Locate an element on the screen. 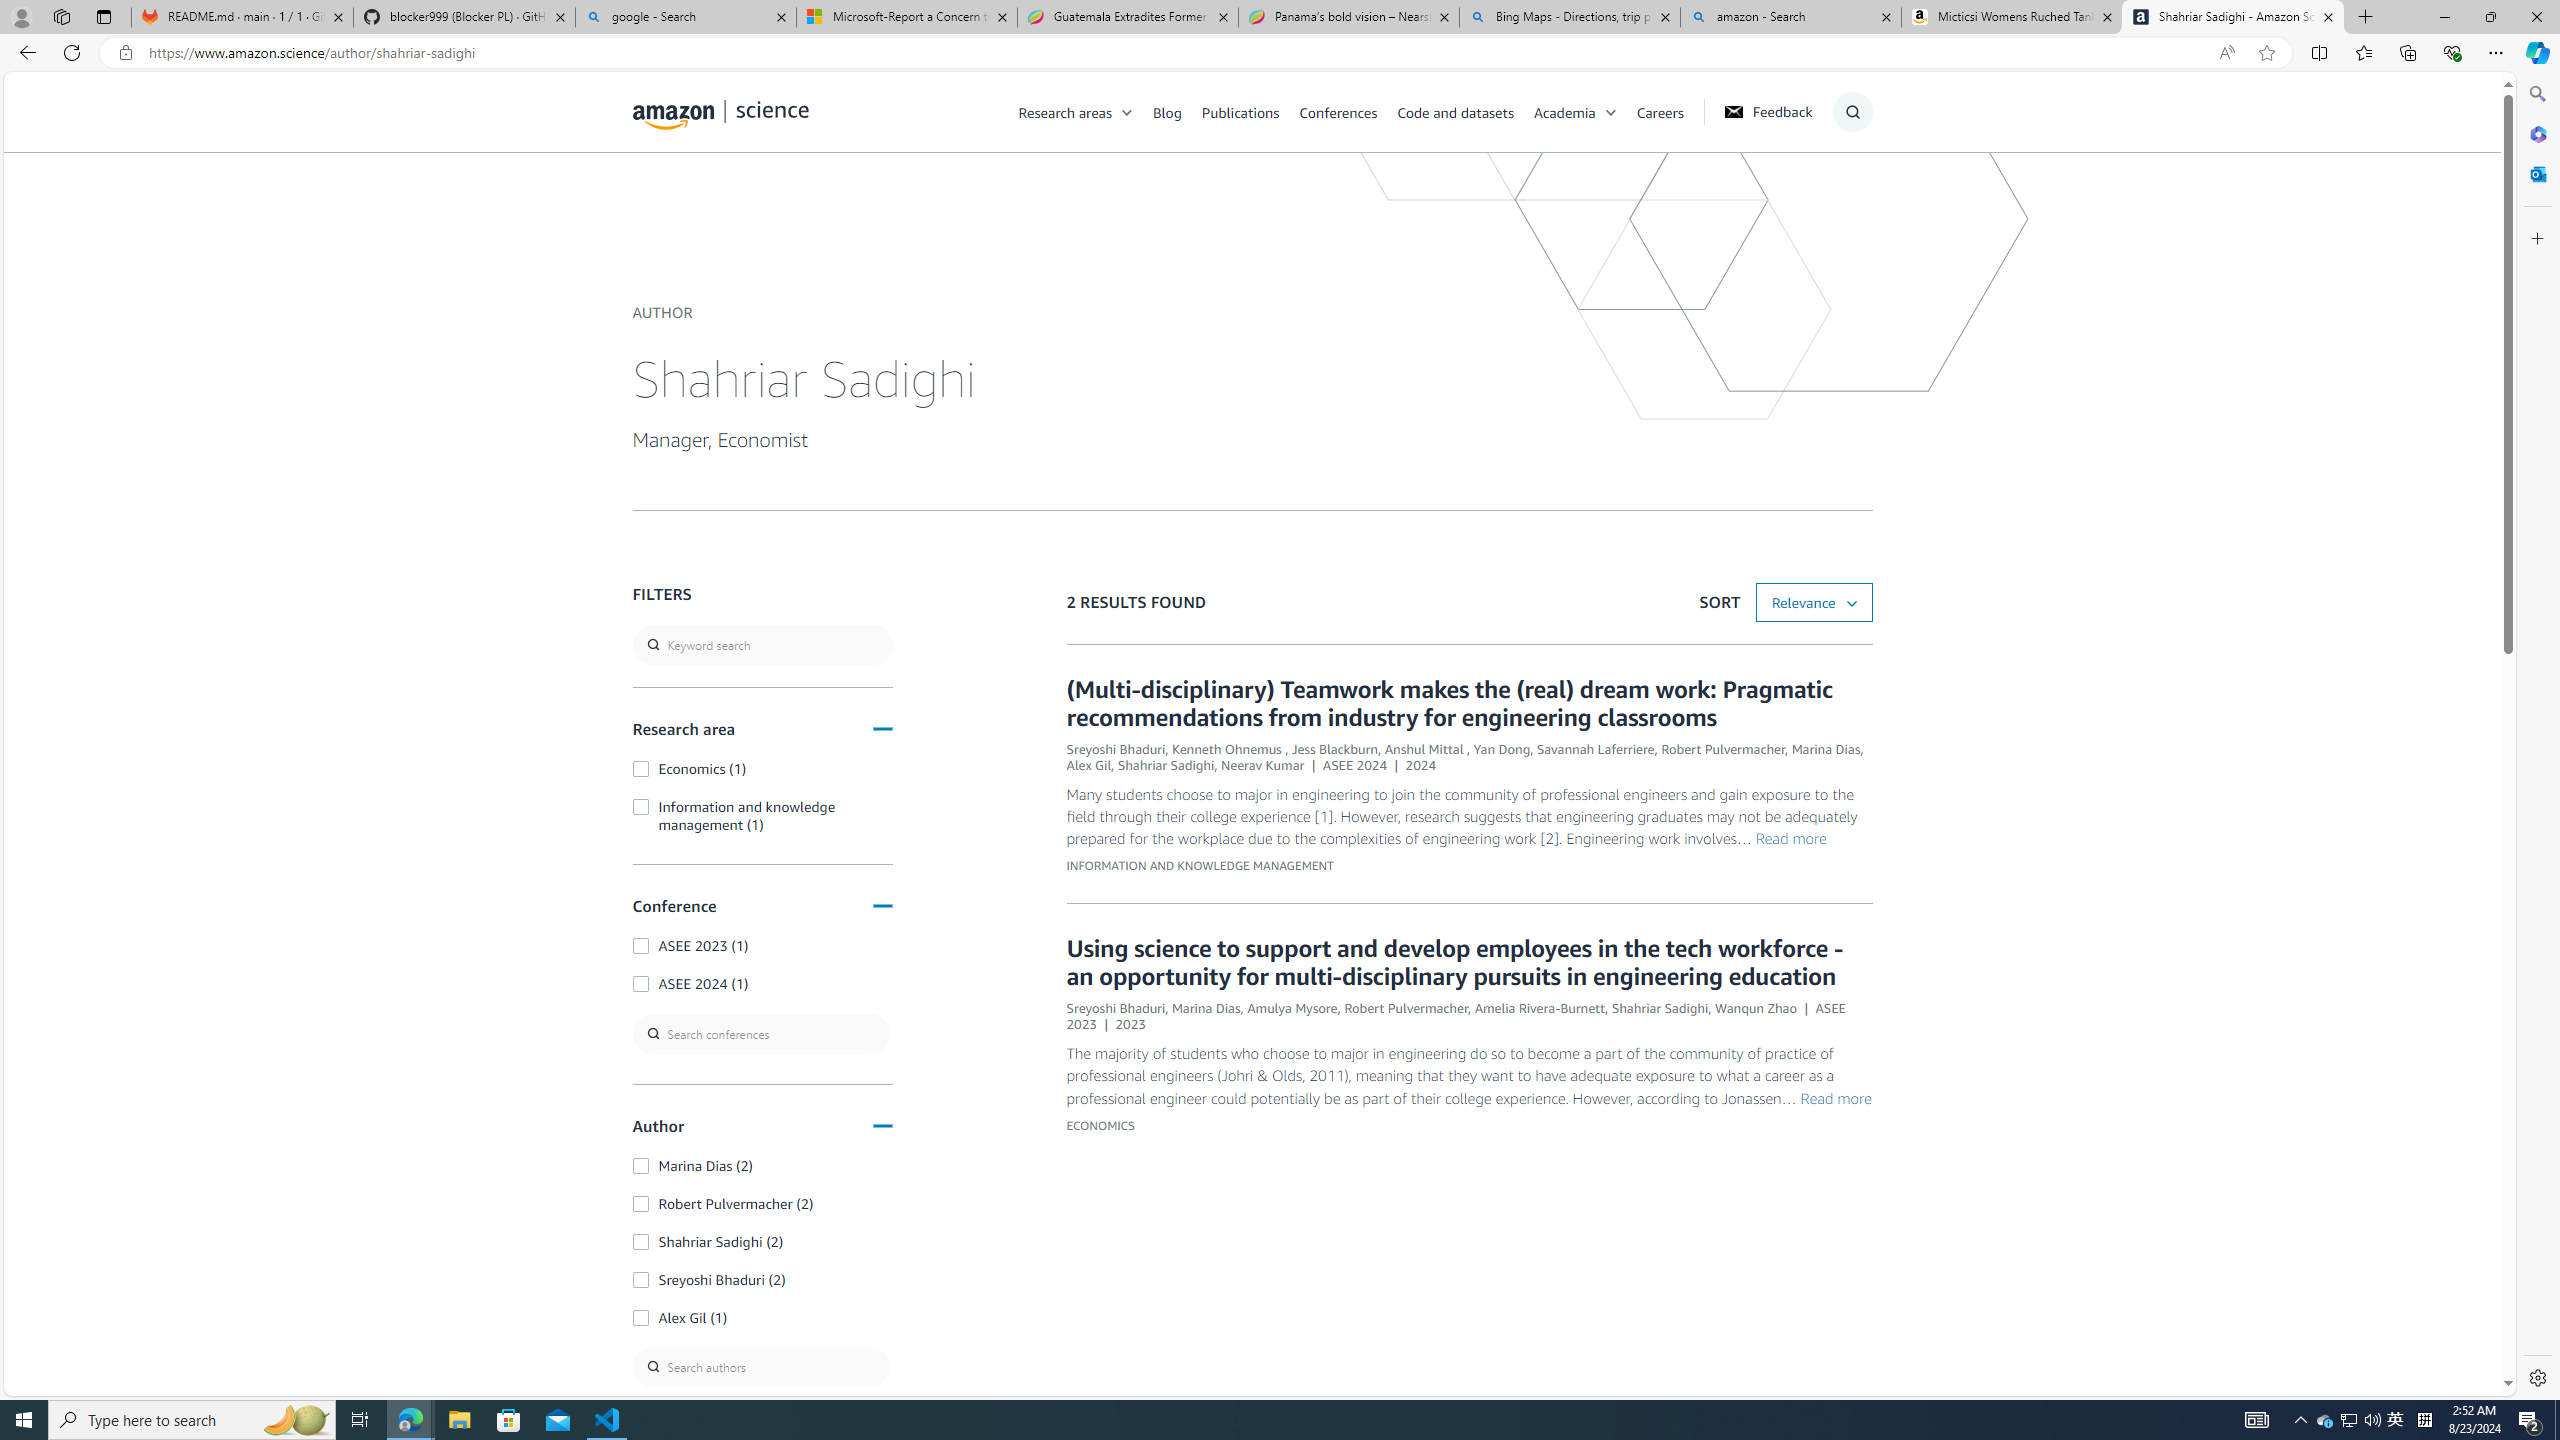  Read more is located at coordinates (1835, 1098).